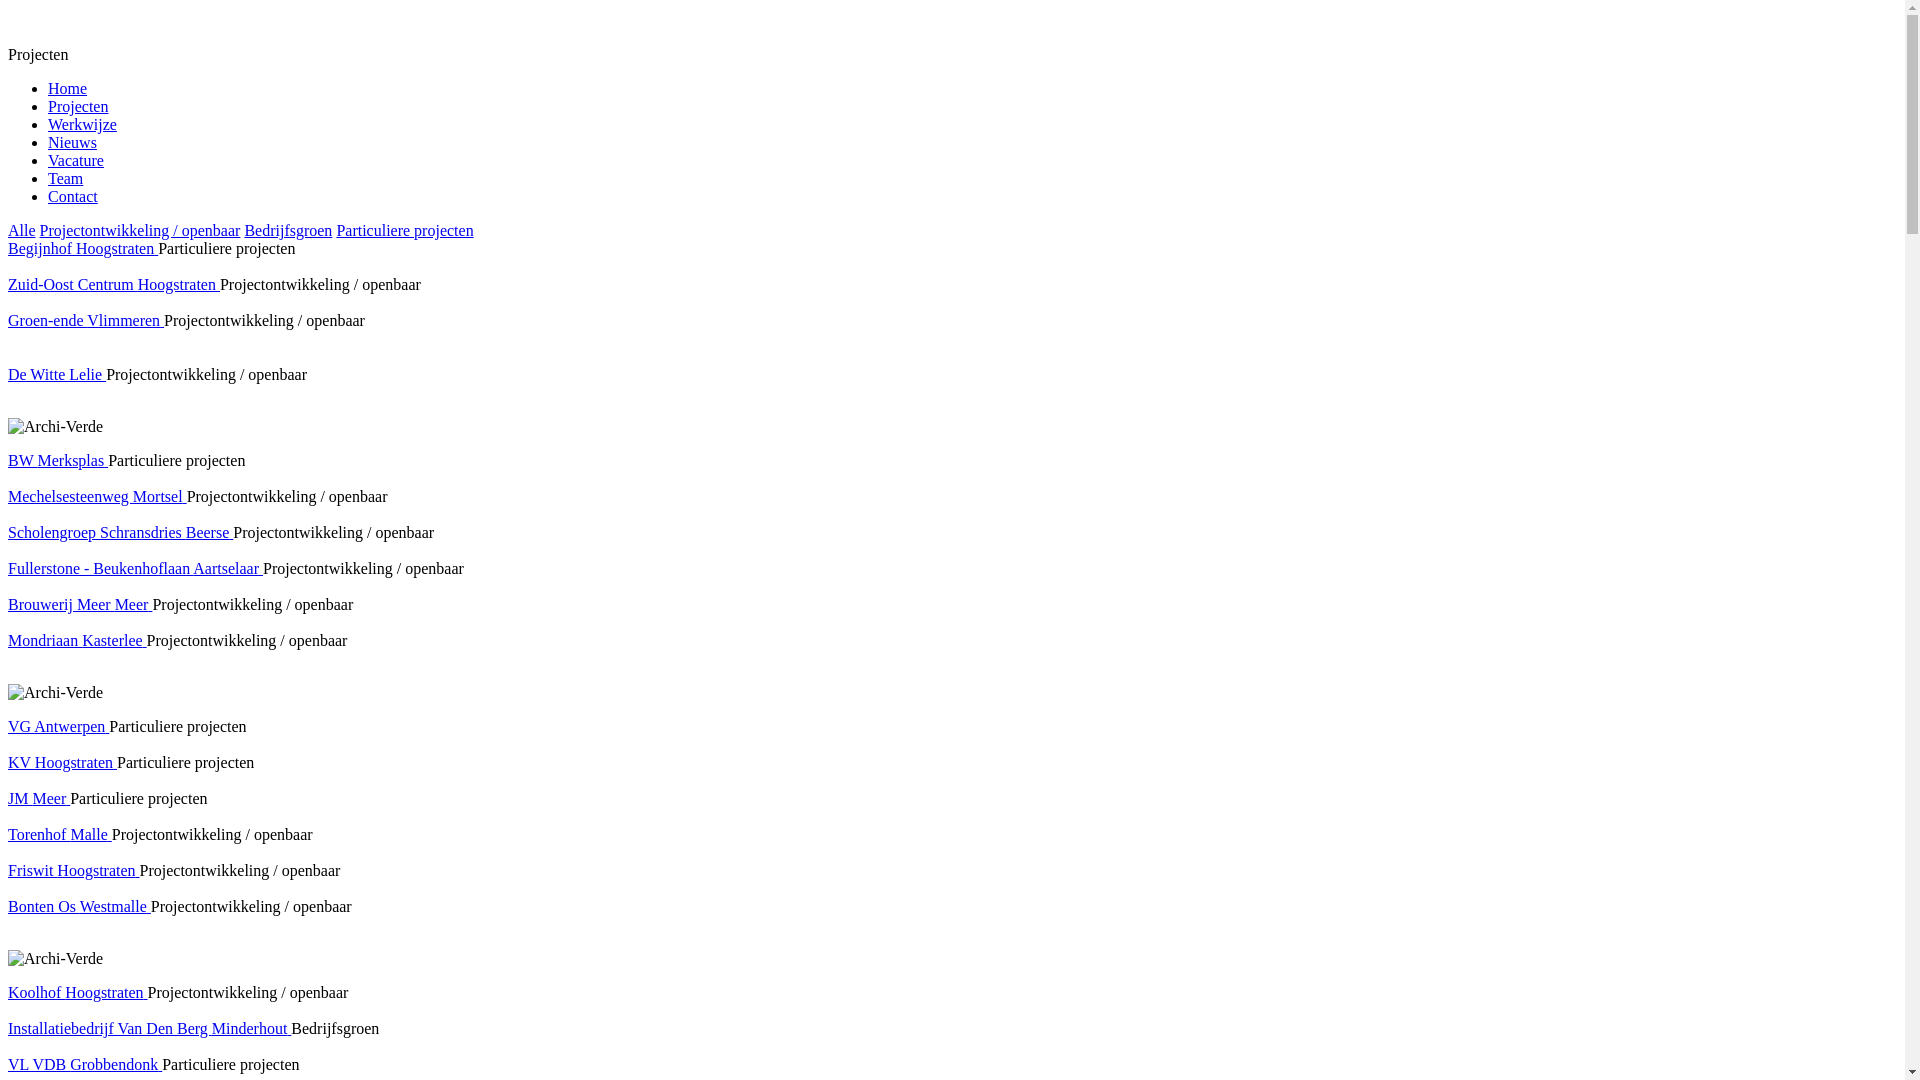 This screenshot has width=1920, height=1080. What do you see at coordinates (78, 992) in the screenshot?
I see `Koolhof Hoogstraten` at bounding box center [78, 992].